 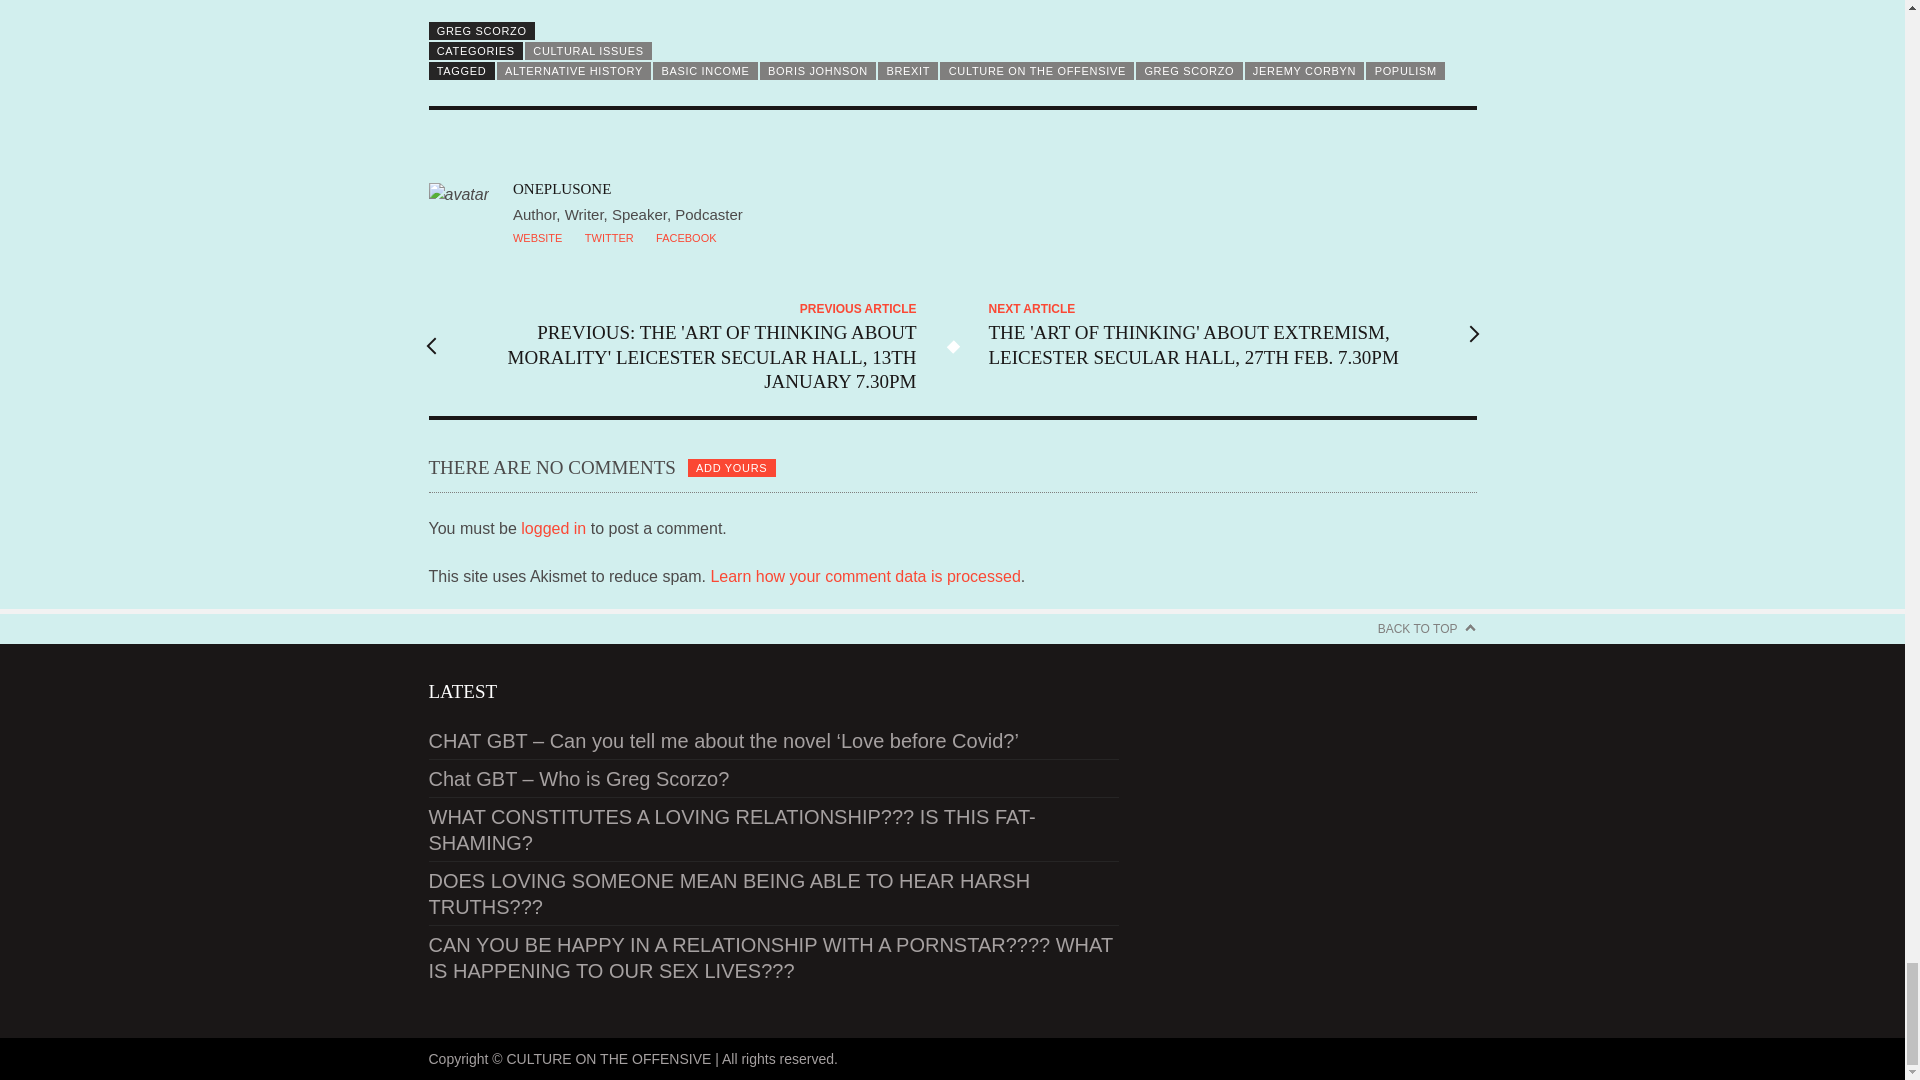 I want to click on View all posts tagged Populism, so click(x=1405, y=70).